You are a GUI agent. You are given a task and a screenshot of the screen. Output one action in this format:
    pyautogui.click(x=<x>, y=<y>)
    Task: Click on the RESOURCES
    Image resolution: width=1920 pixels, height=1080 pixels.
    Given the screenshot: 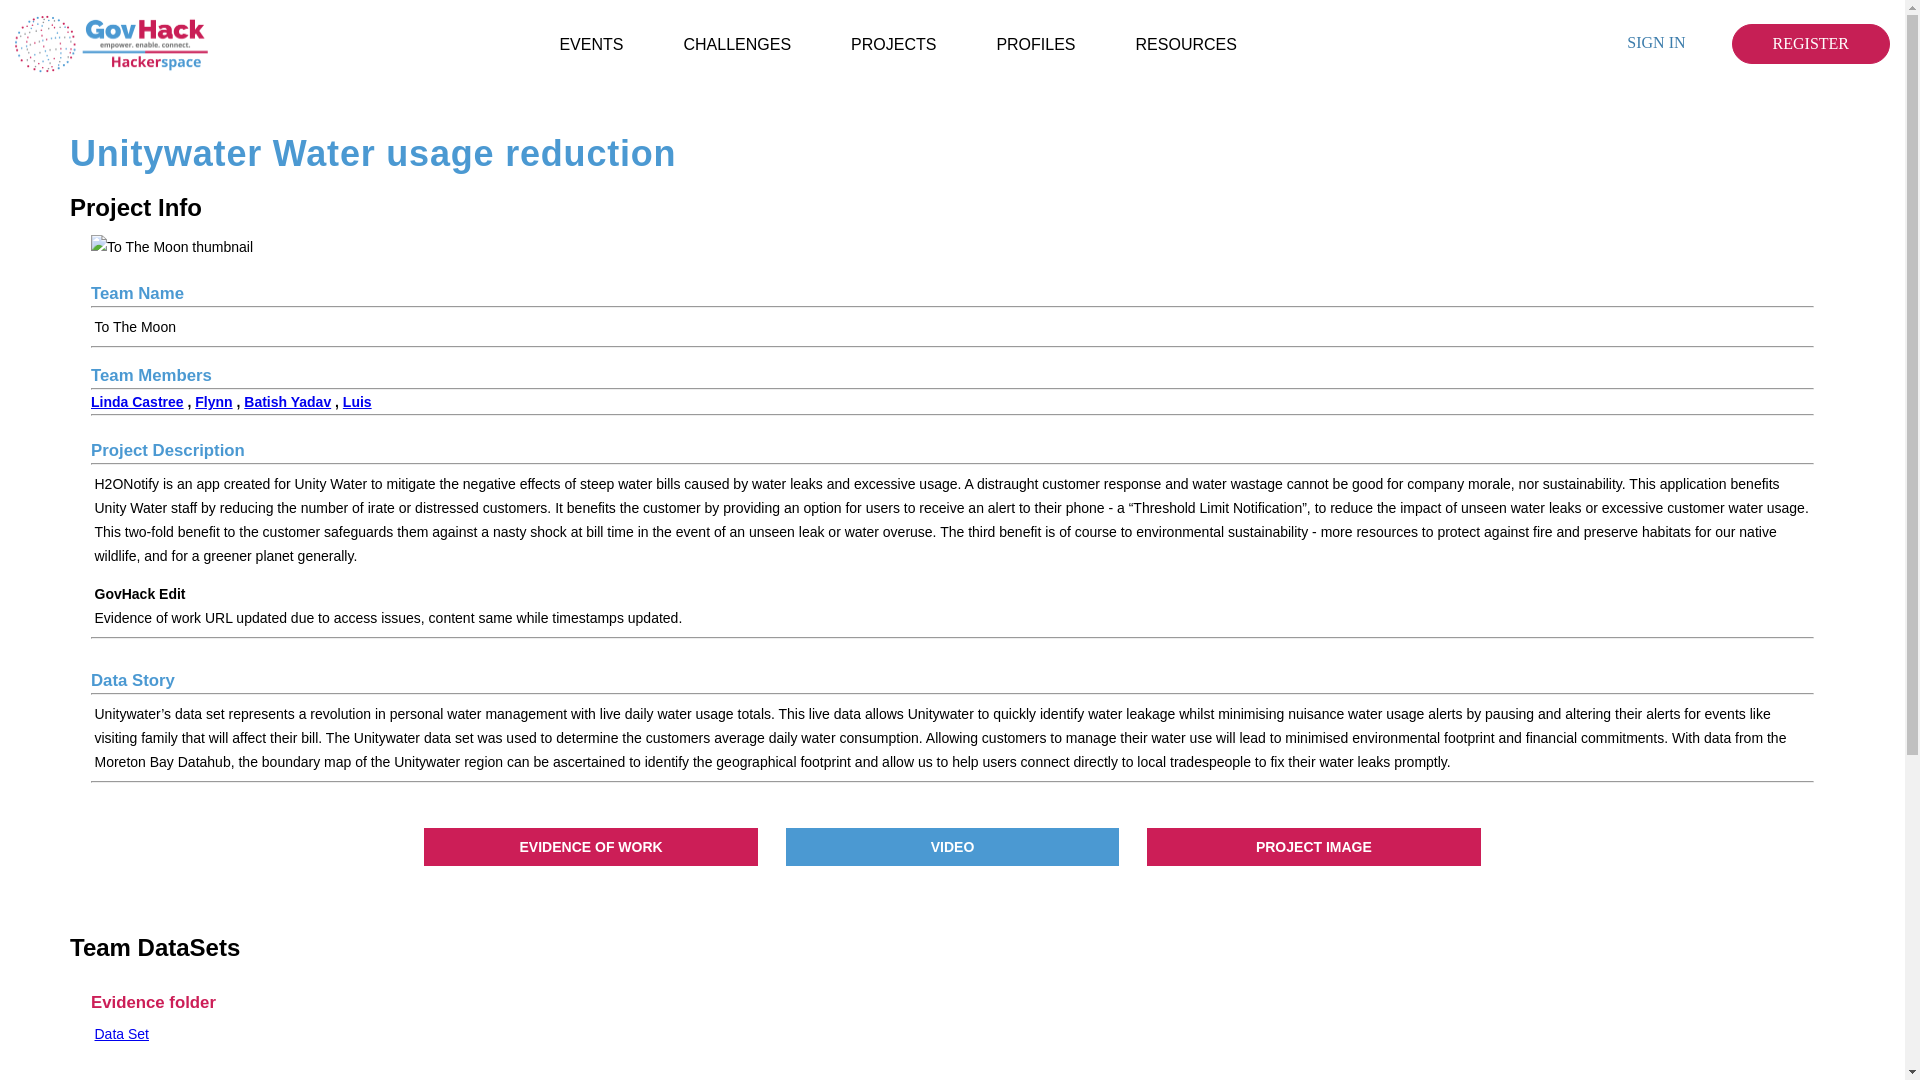 What is the action you would take?
    pyautogui.click(x=1186, y=44)
    